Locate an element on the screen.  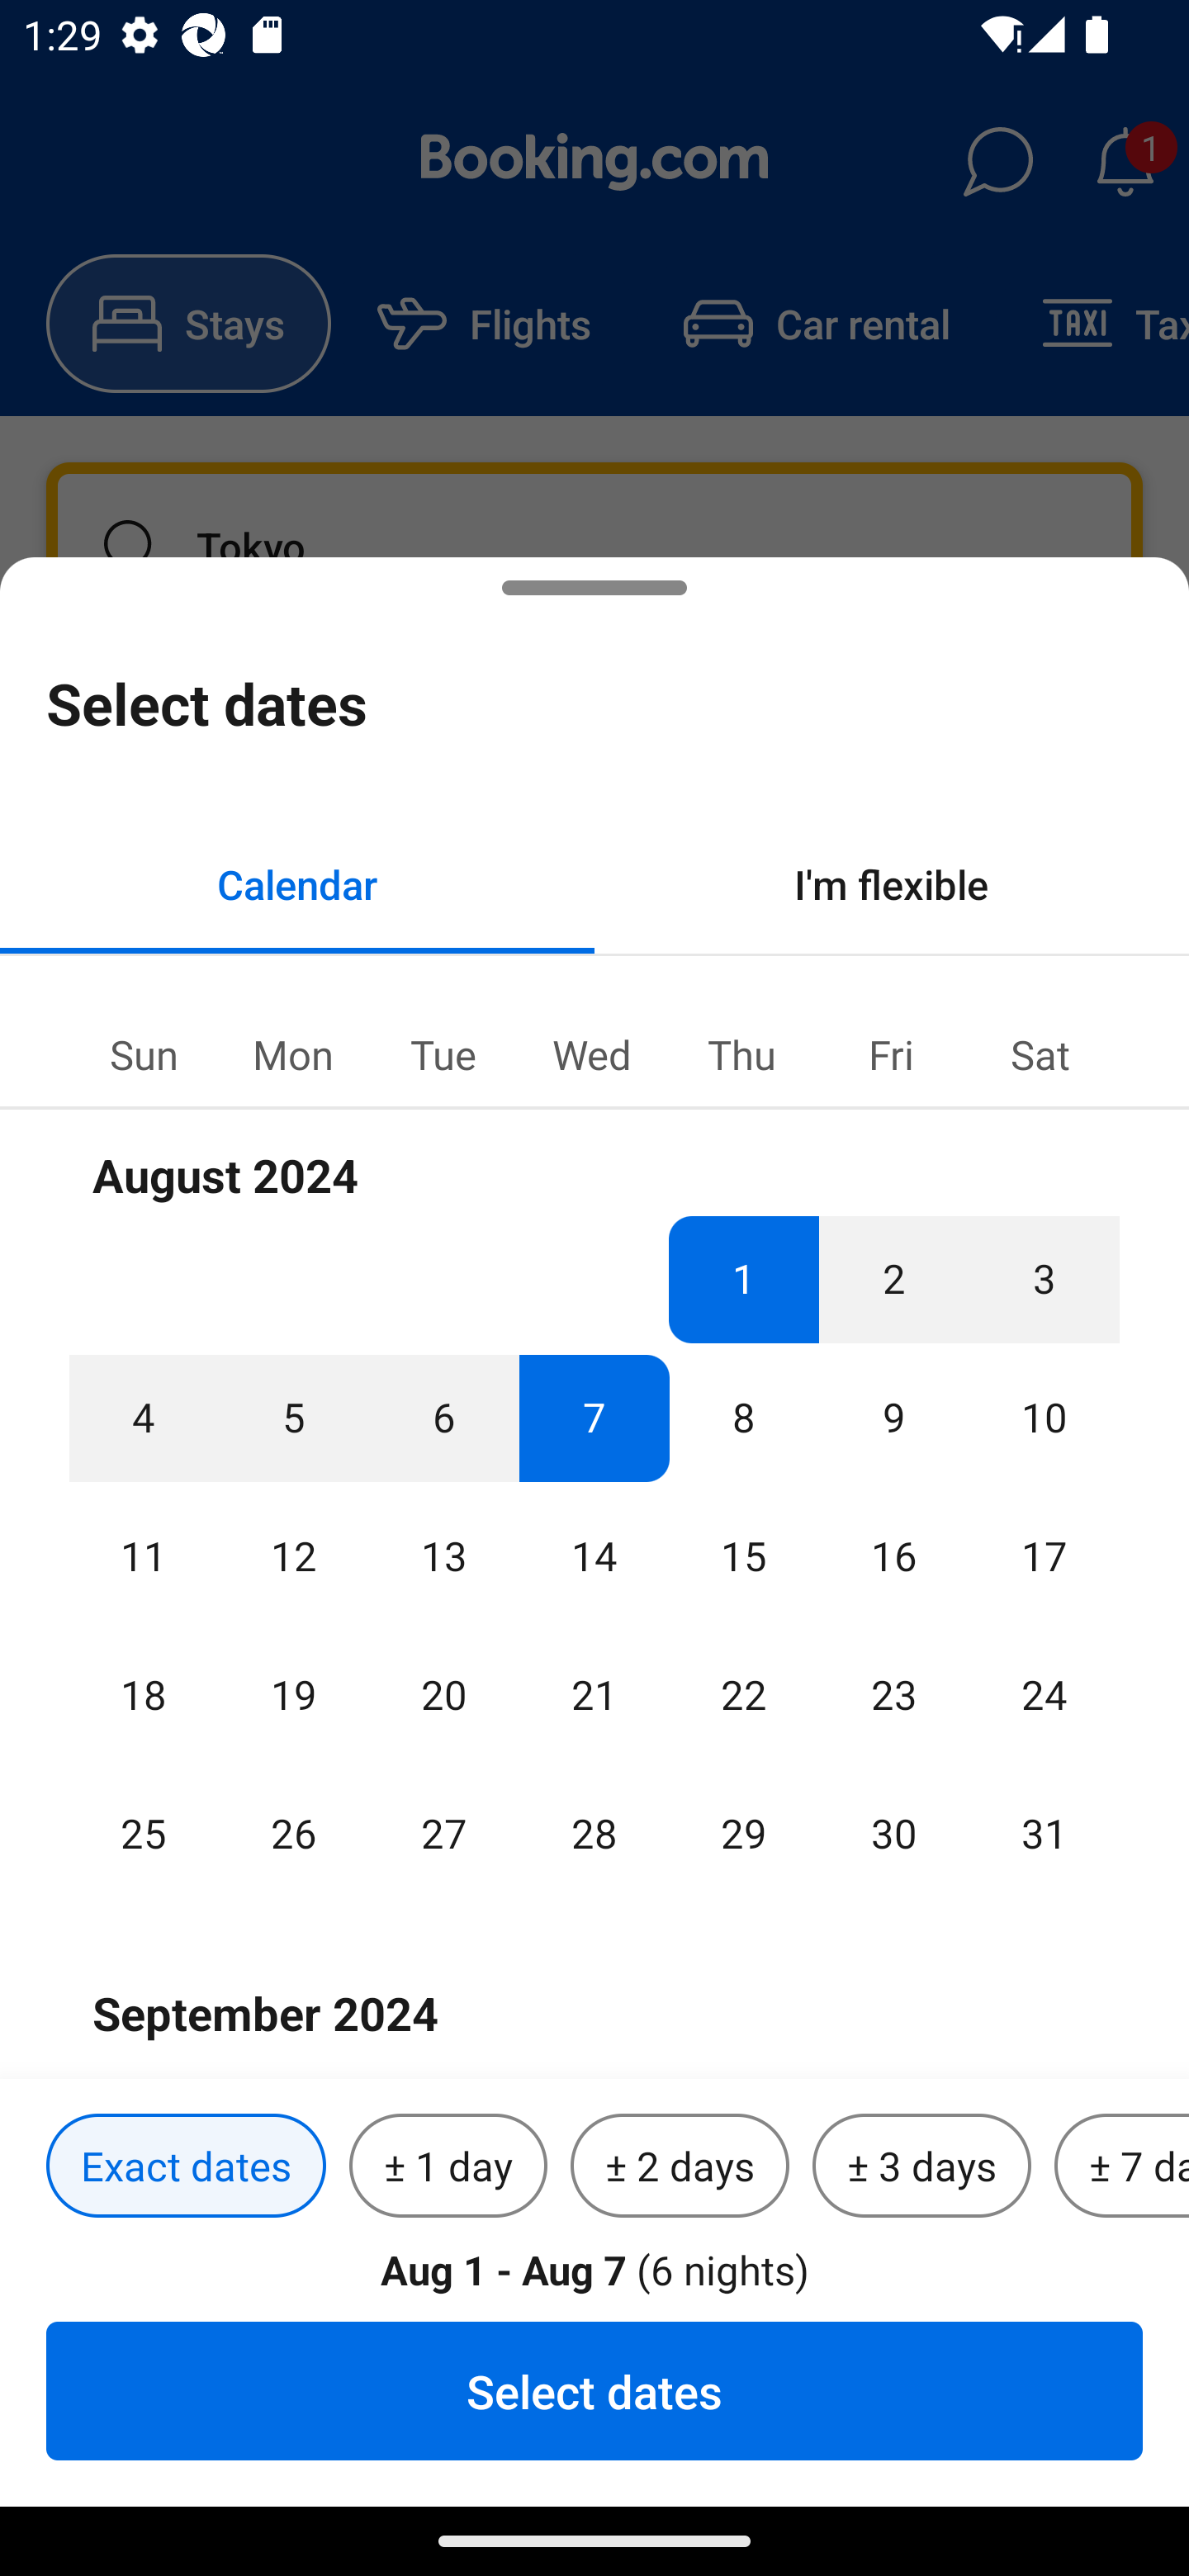
Select dates is located at coordinates (594, 2390).